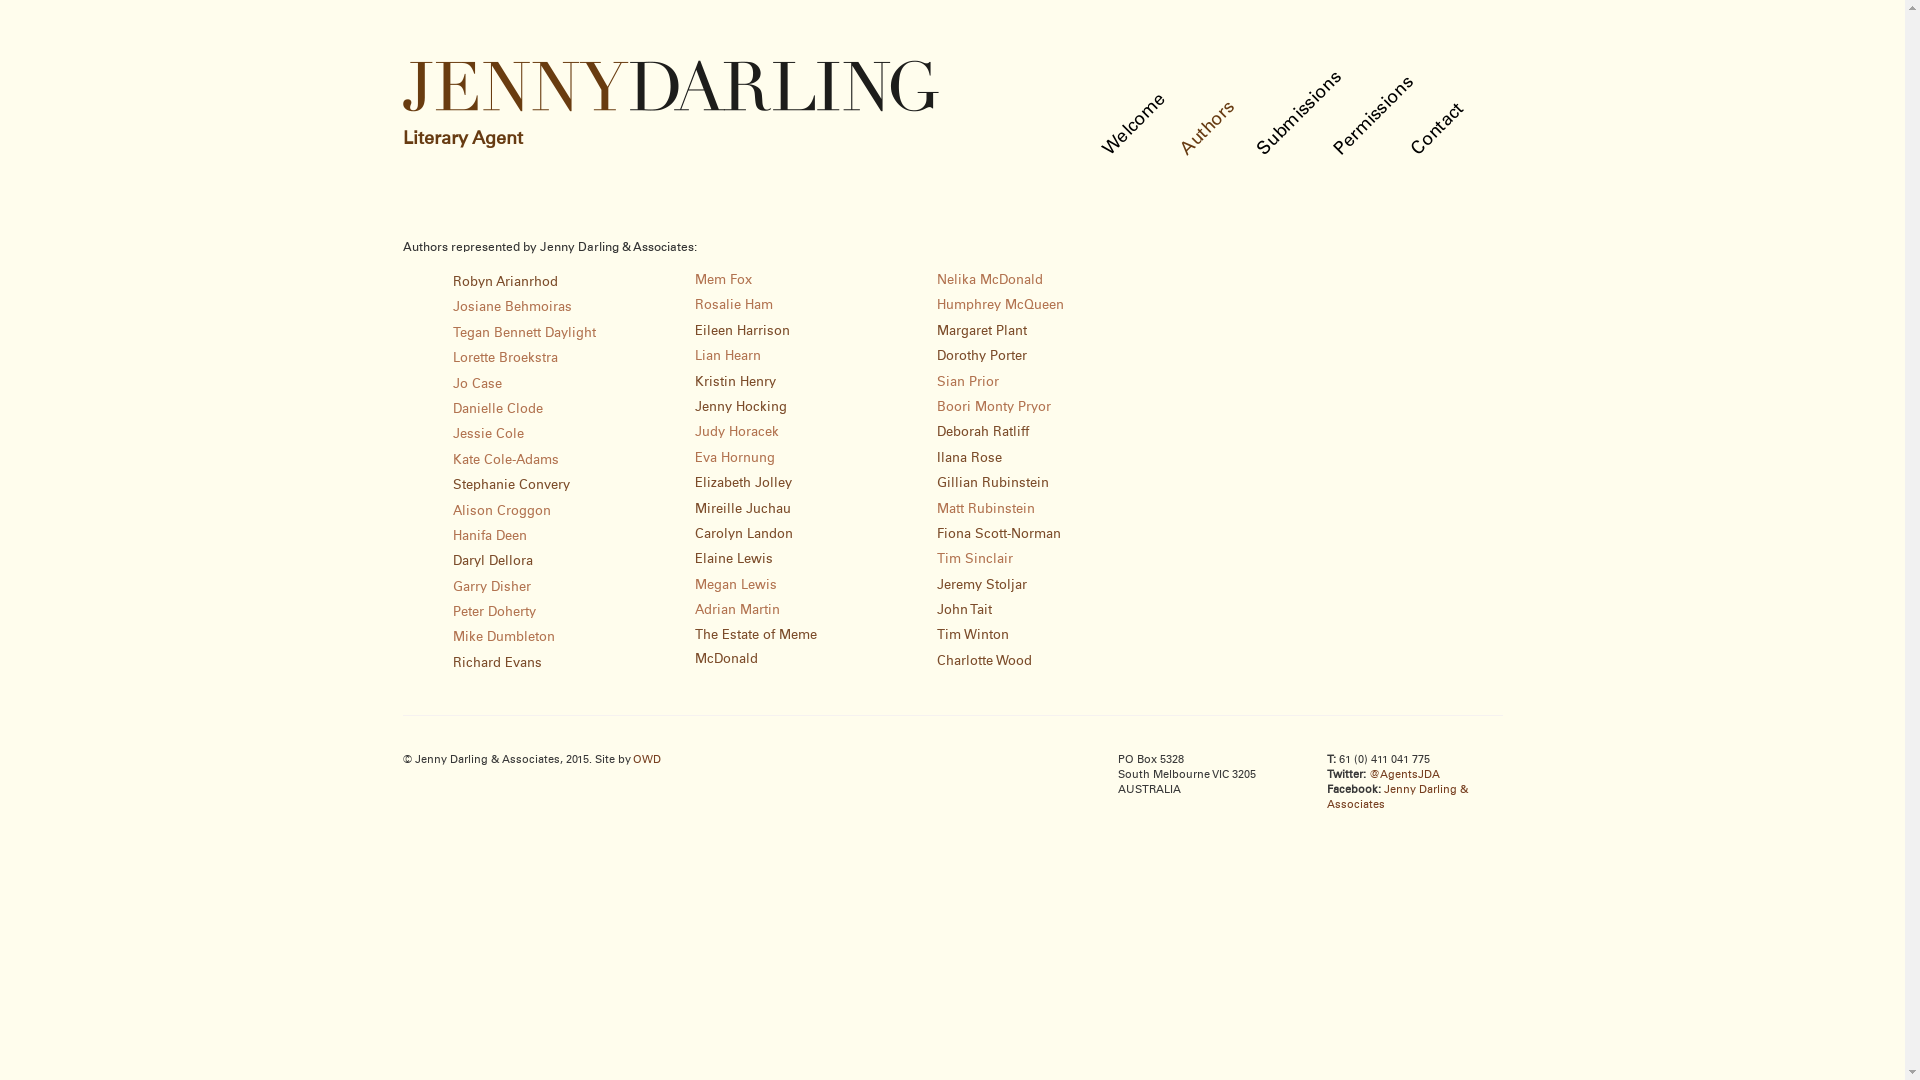  What do you see at coordinates (503, 638) in the screenshot?
I see `Mike Dumbleton` at bounding box center [503, 638].